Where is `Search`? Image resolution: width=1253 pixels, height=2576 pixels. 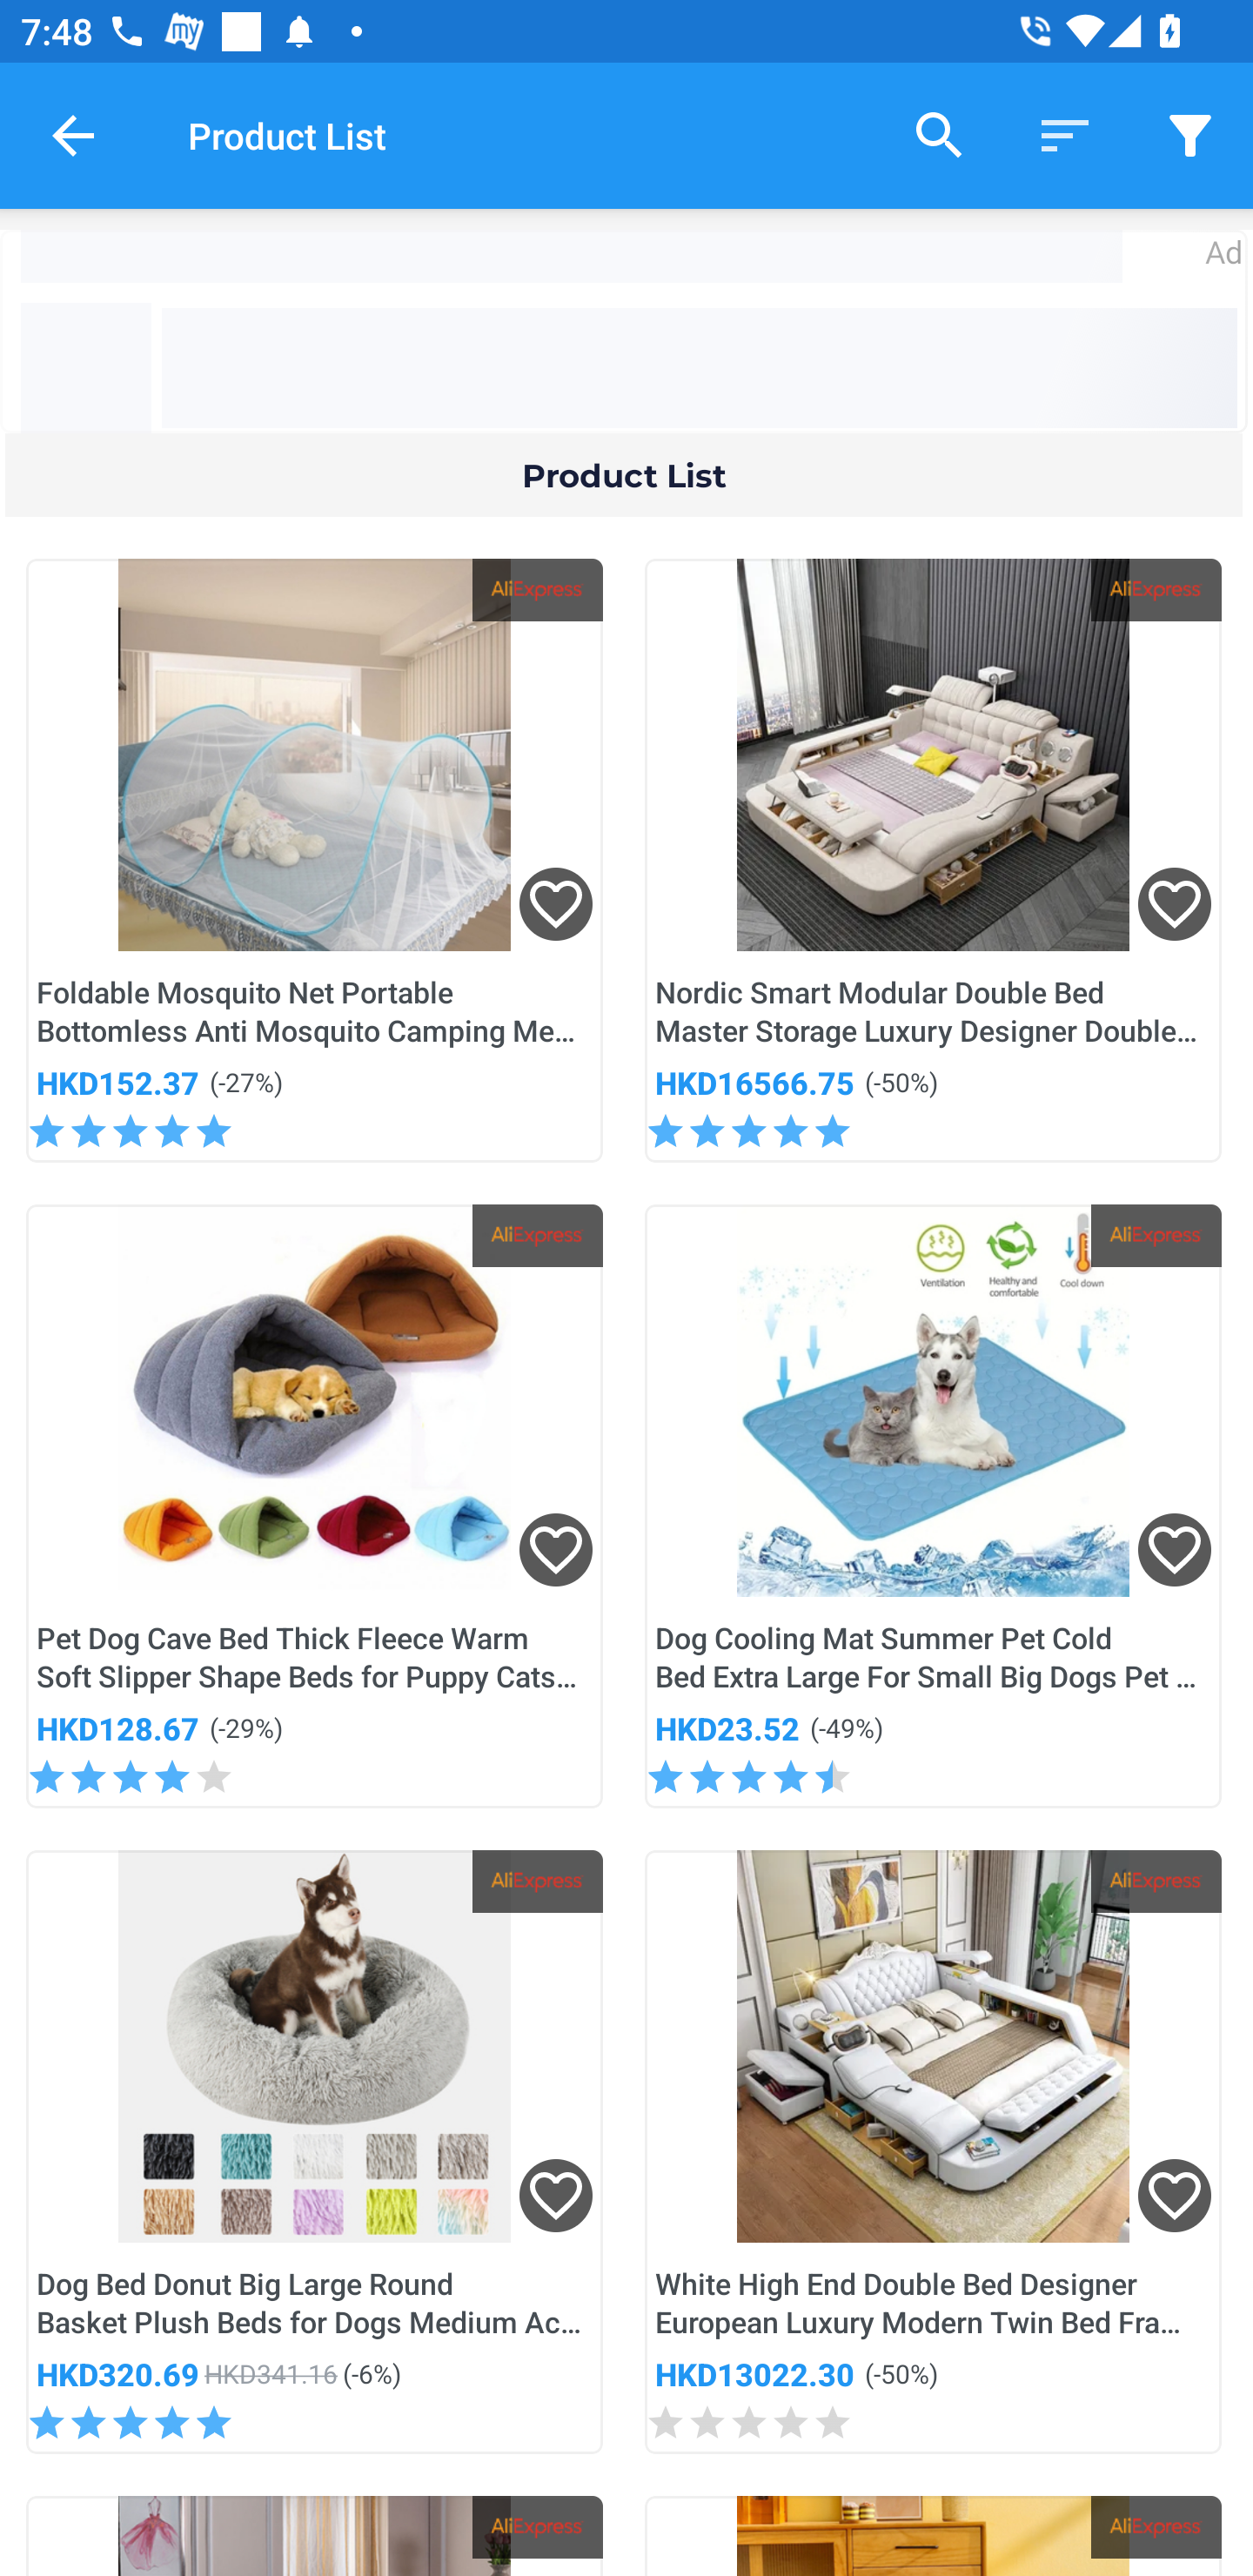 Search is located at coordinates (940, 134).